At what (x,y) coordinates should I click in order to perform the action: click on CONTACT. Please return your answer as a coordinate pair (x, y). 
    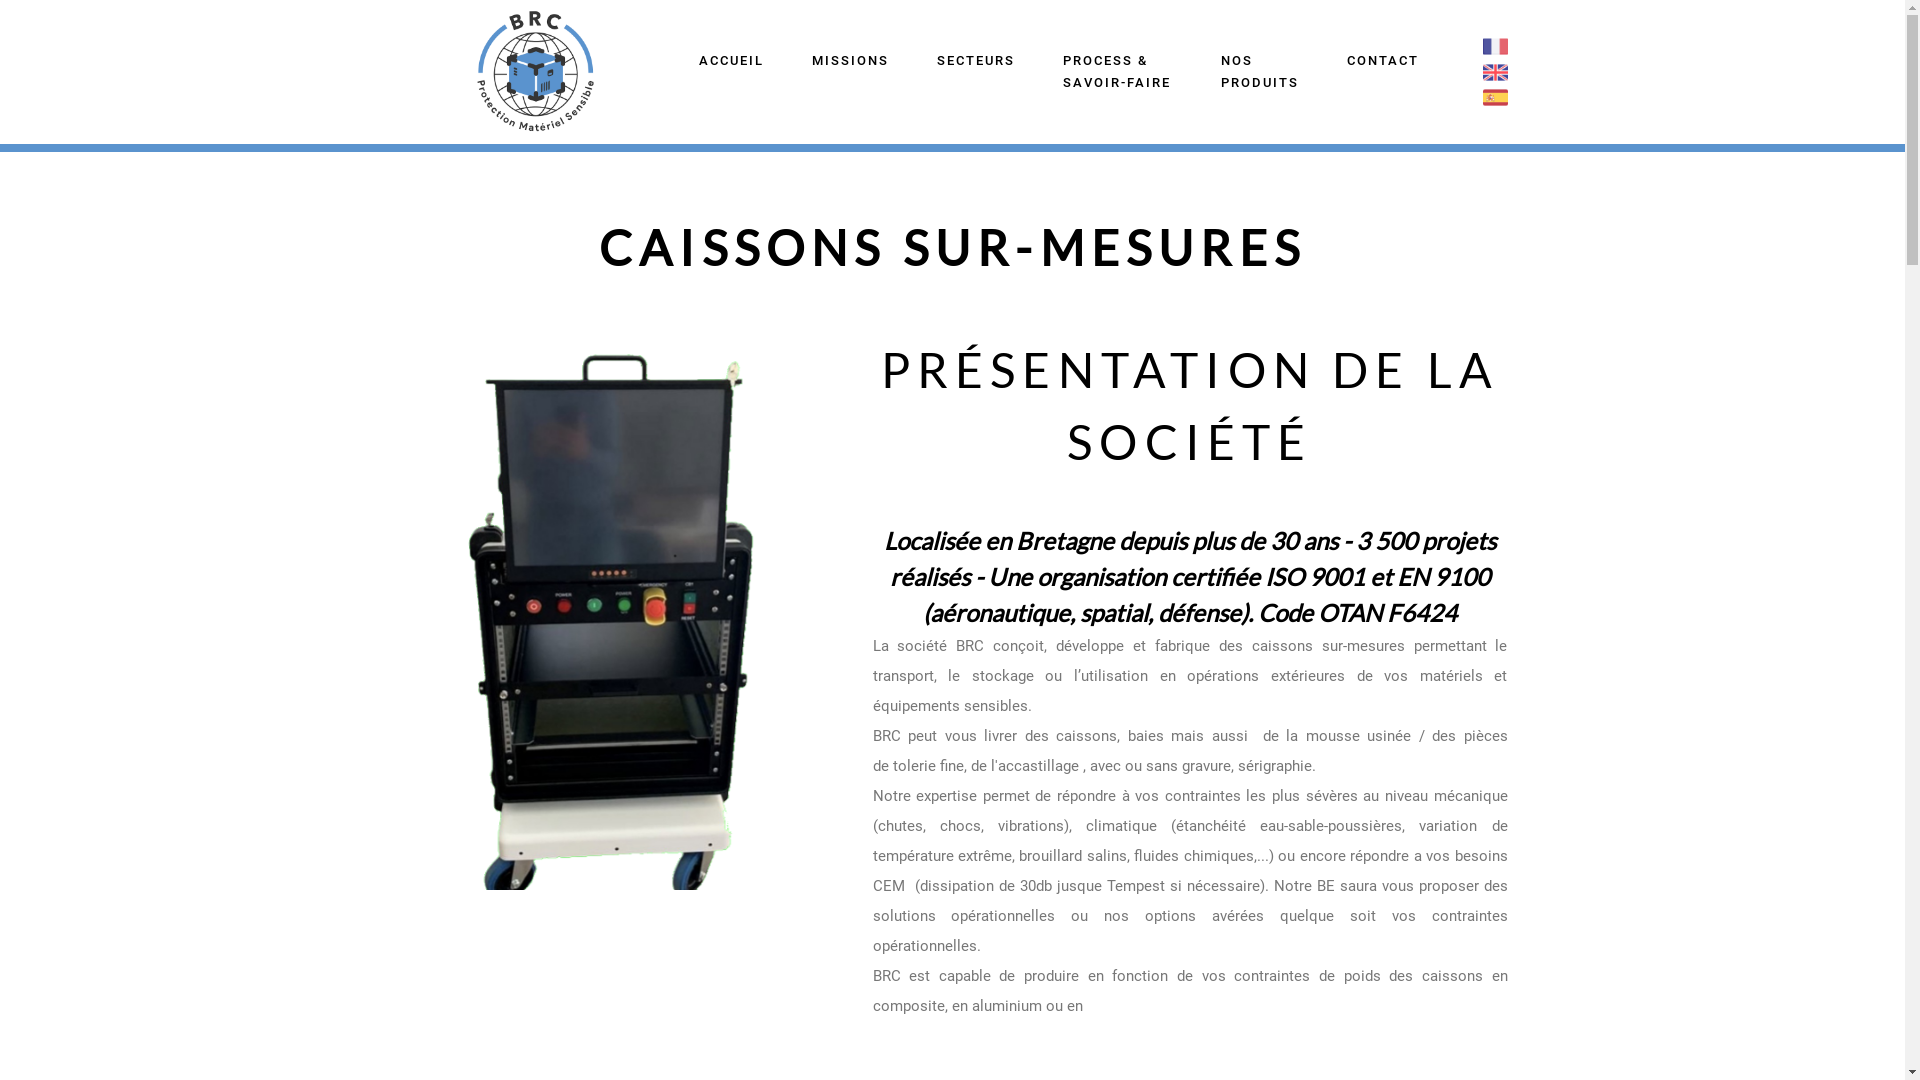
    Looking at the image, I should click on (1382, 61).